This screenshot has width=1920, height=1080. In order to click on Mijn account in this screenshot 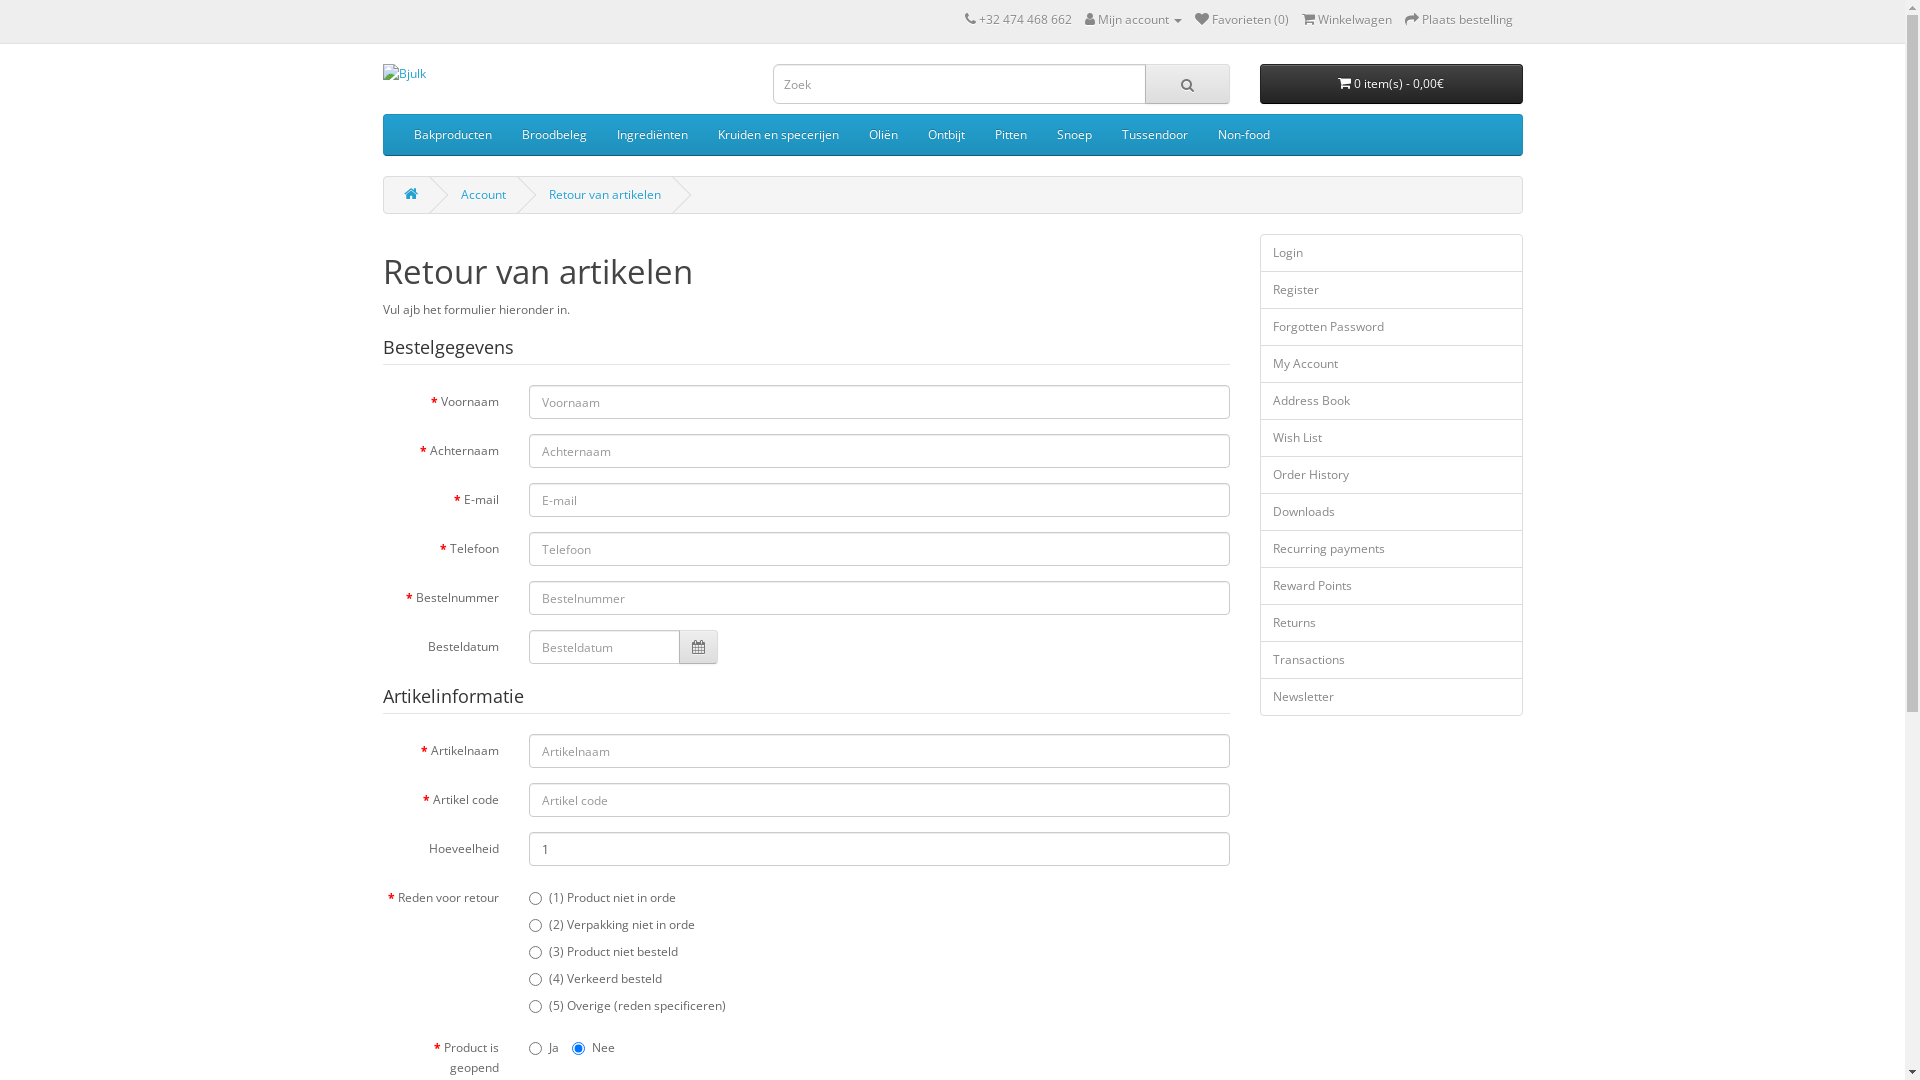, I will do `click(1132, 20)`.